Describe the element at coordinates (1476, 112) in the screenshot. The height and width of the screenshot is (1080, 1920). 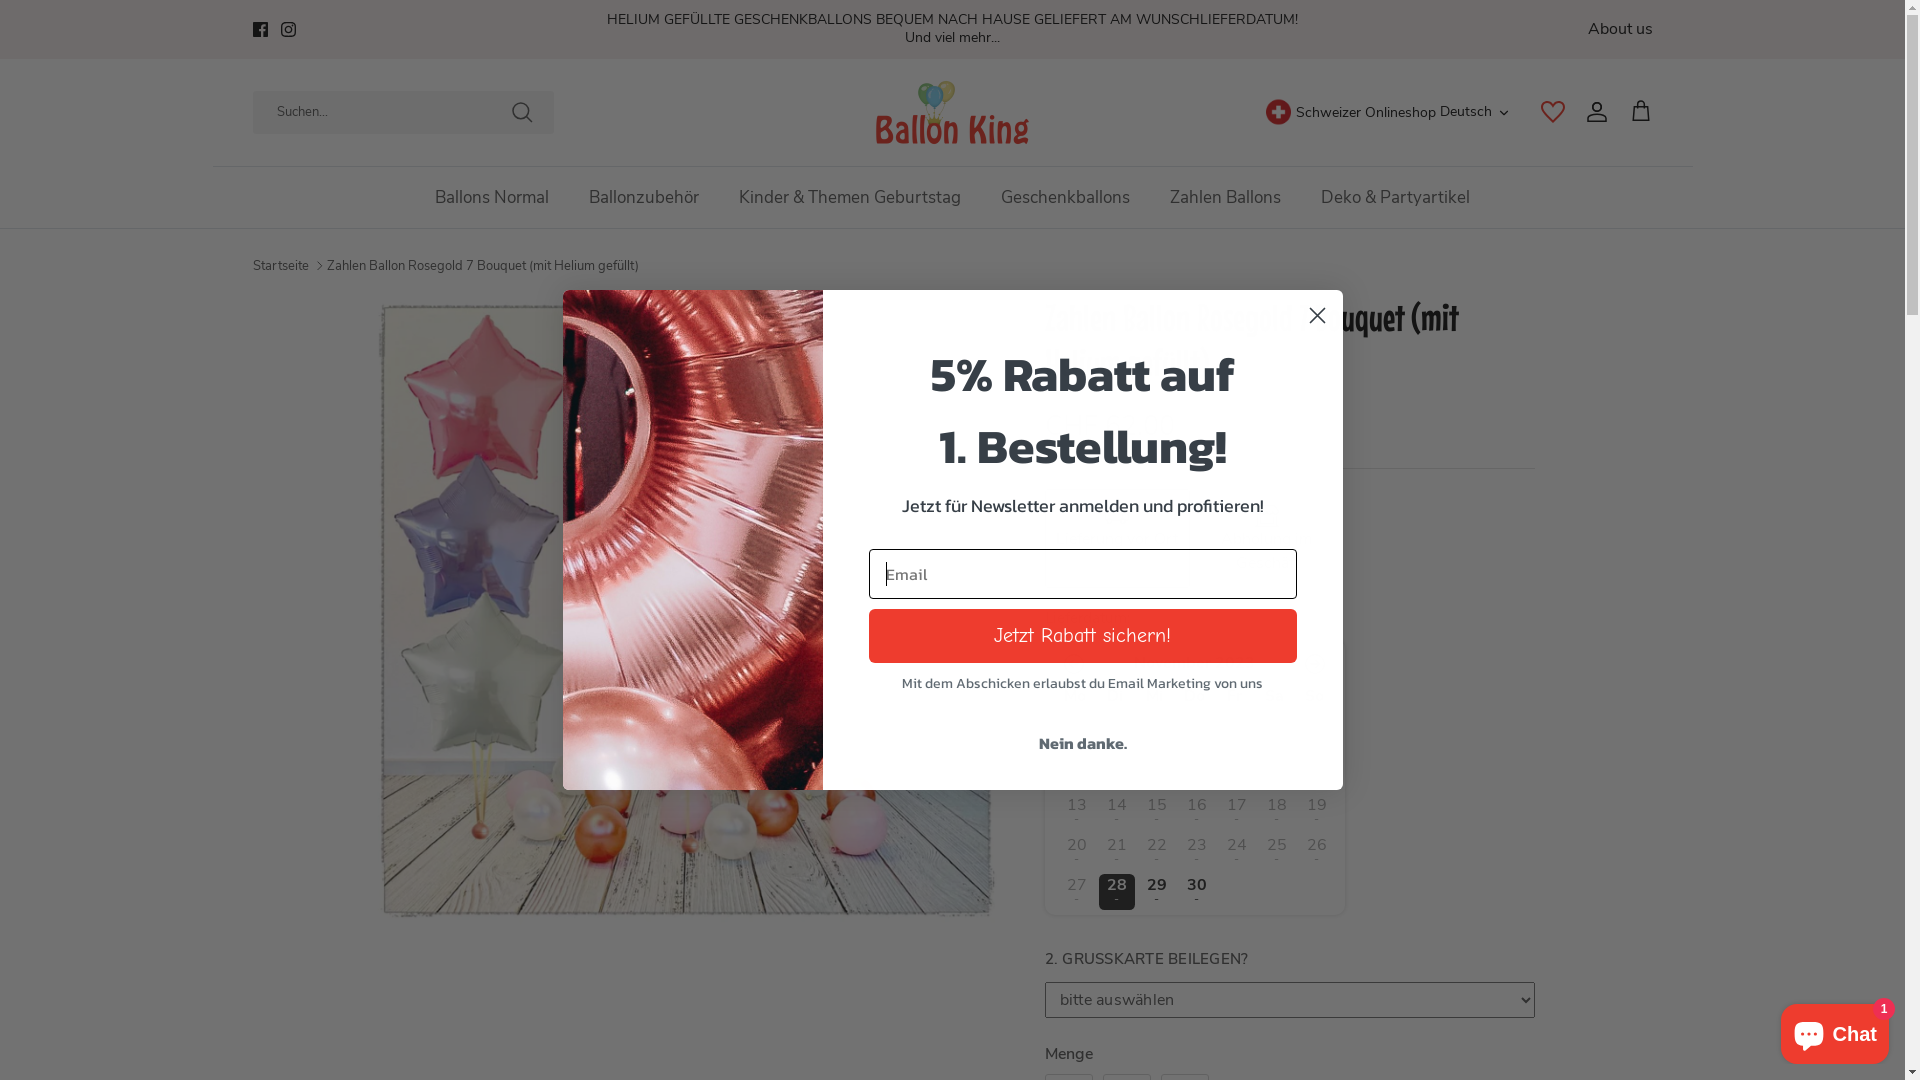
I see `Deutsch
Runter` at that location.